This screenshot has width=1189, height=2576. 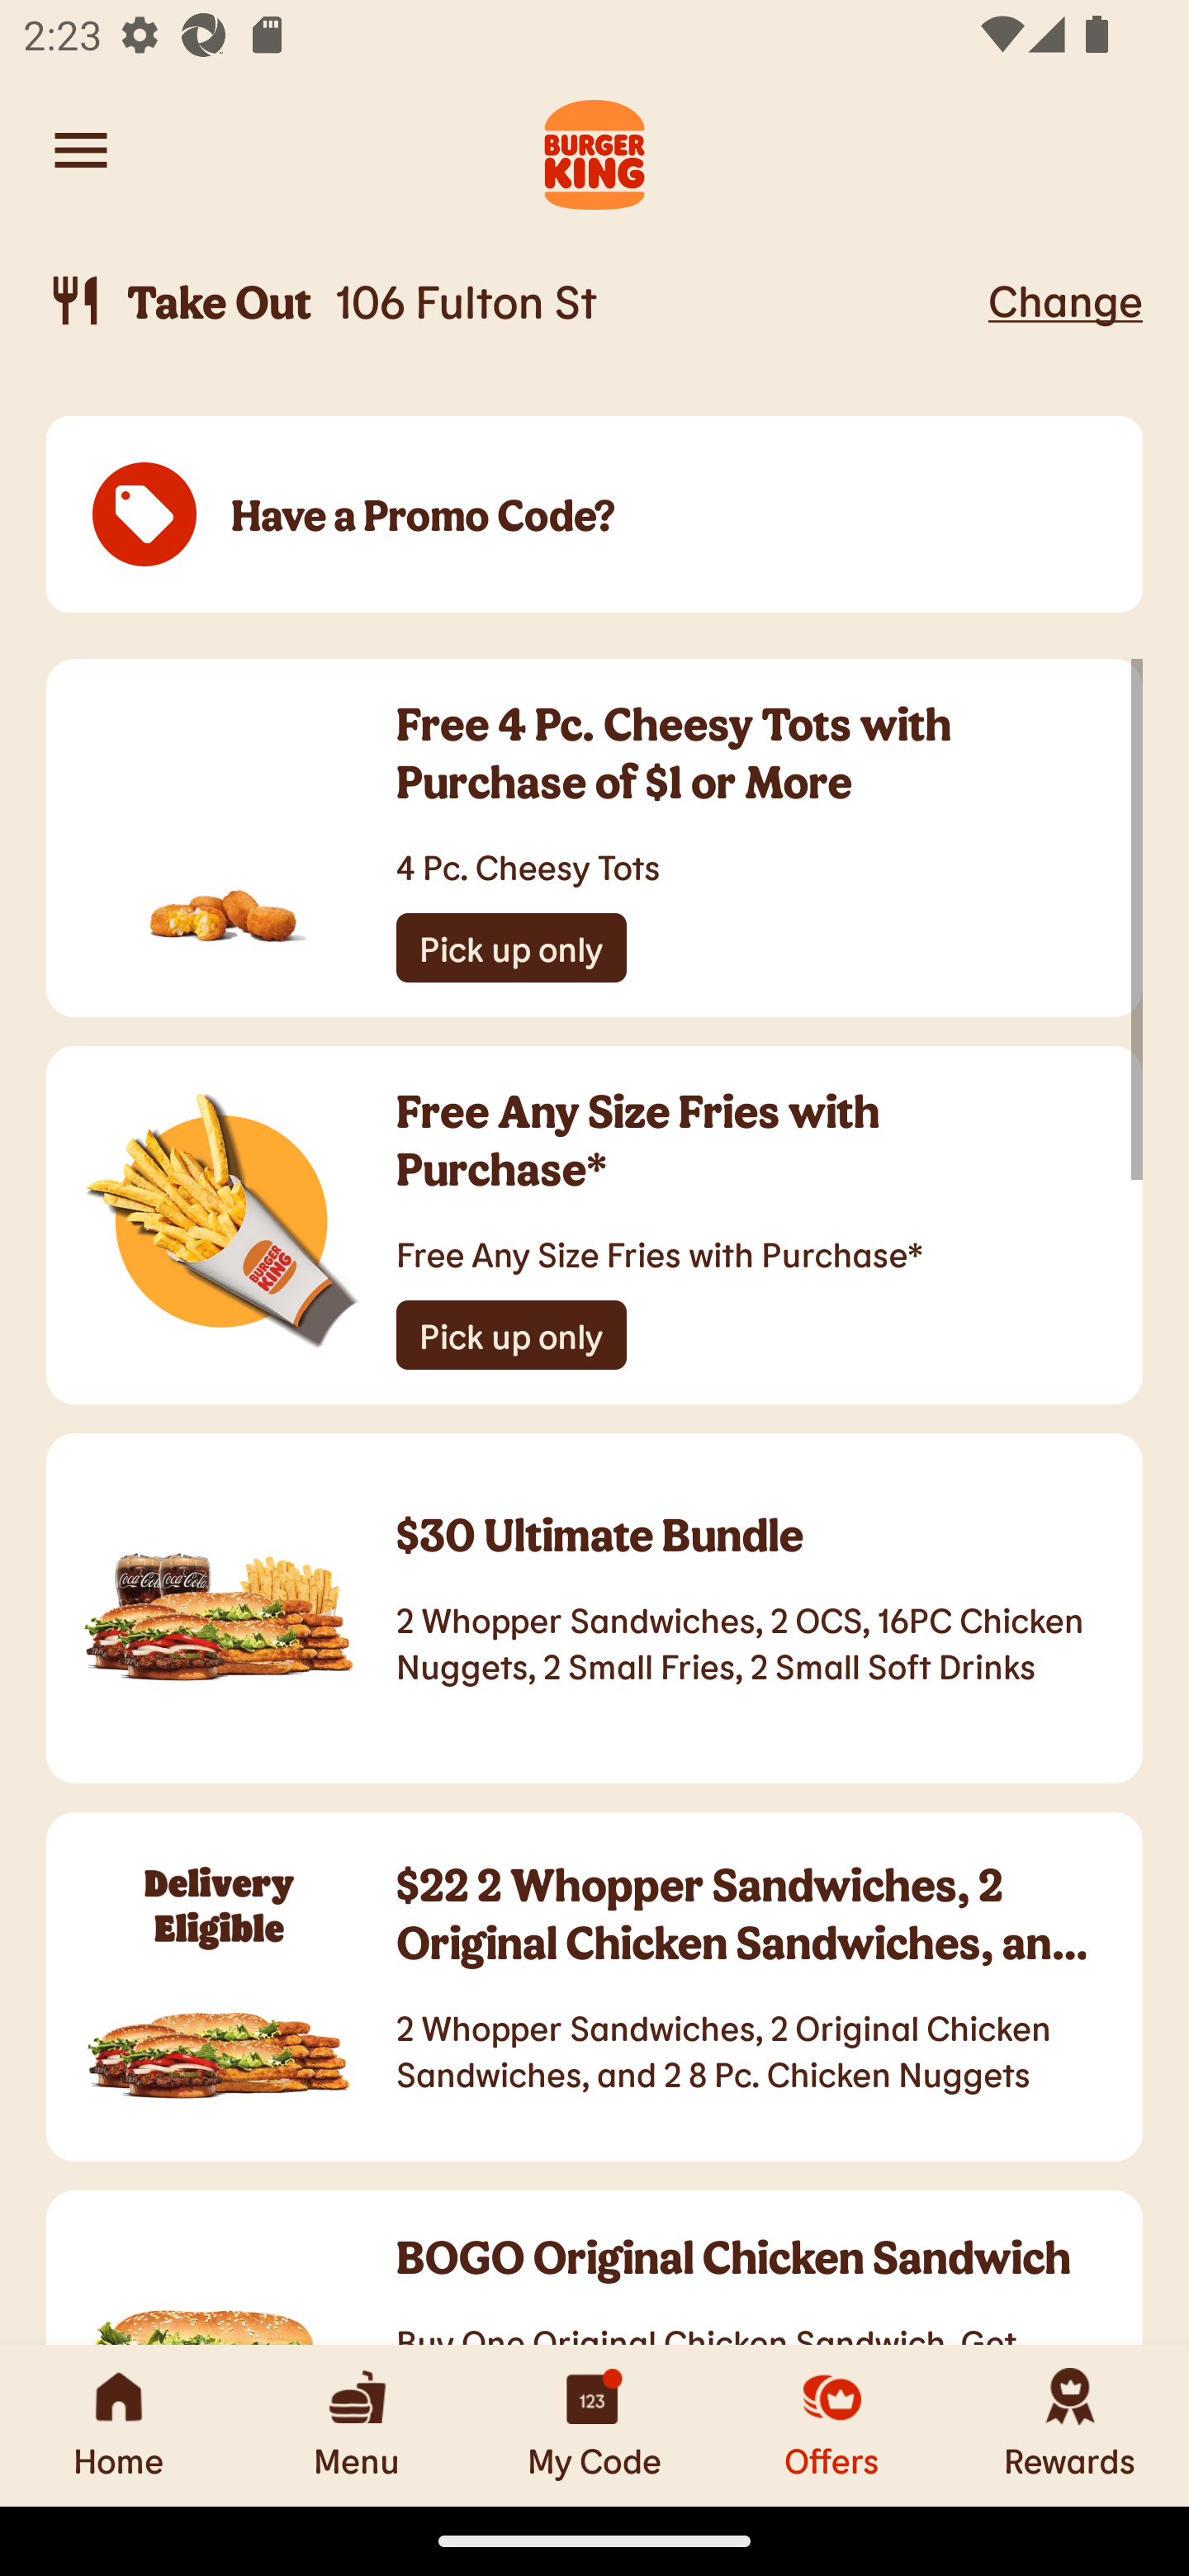 I want to click on Change, so click(x=1065, y=300).